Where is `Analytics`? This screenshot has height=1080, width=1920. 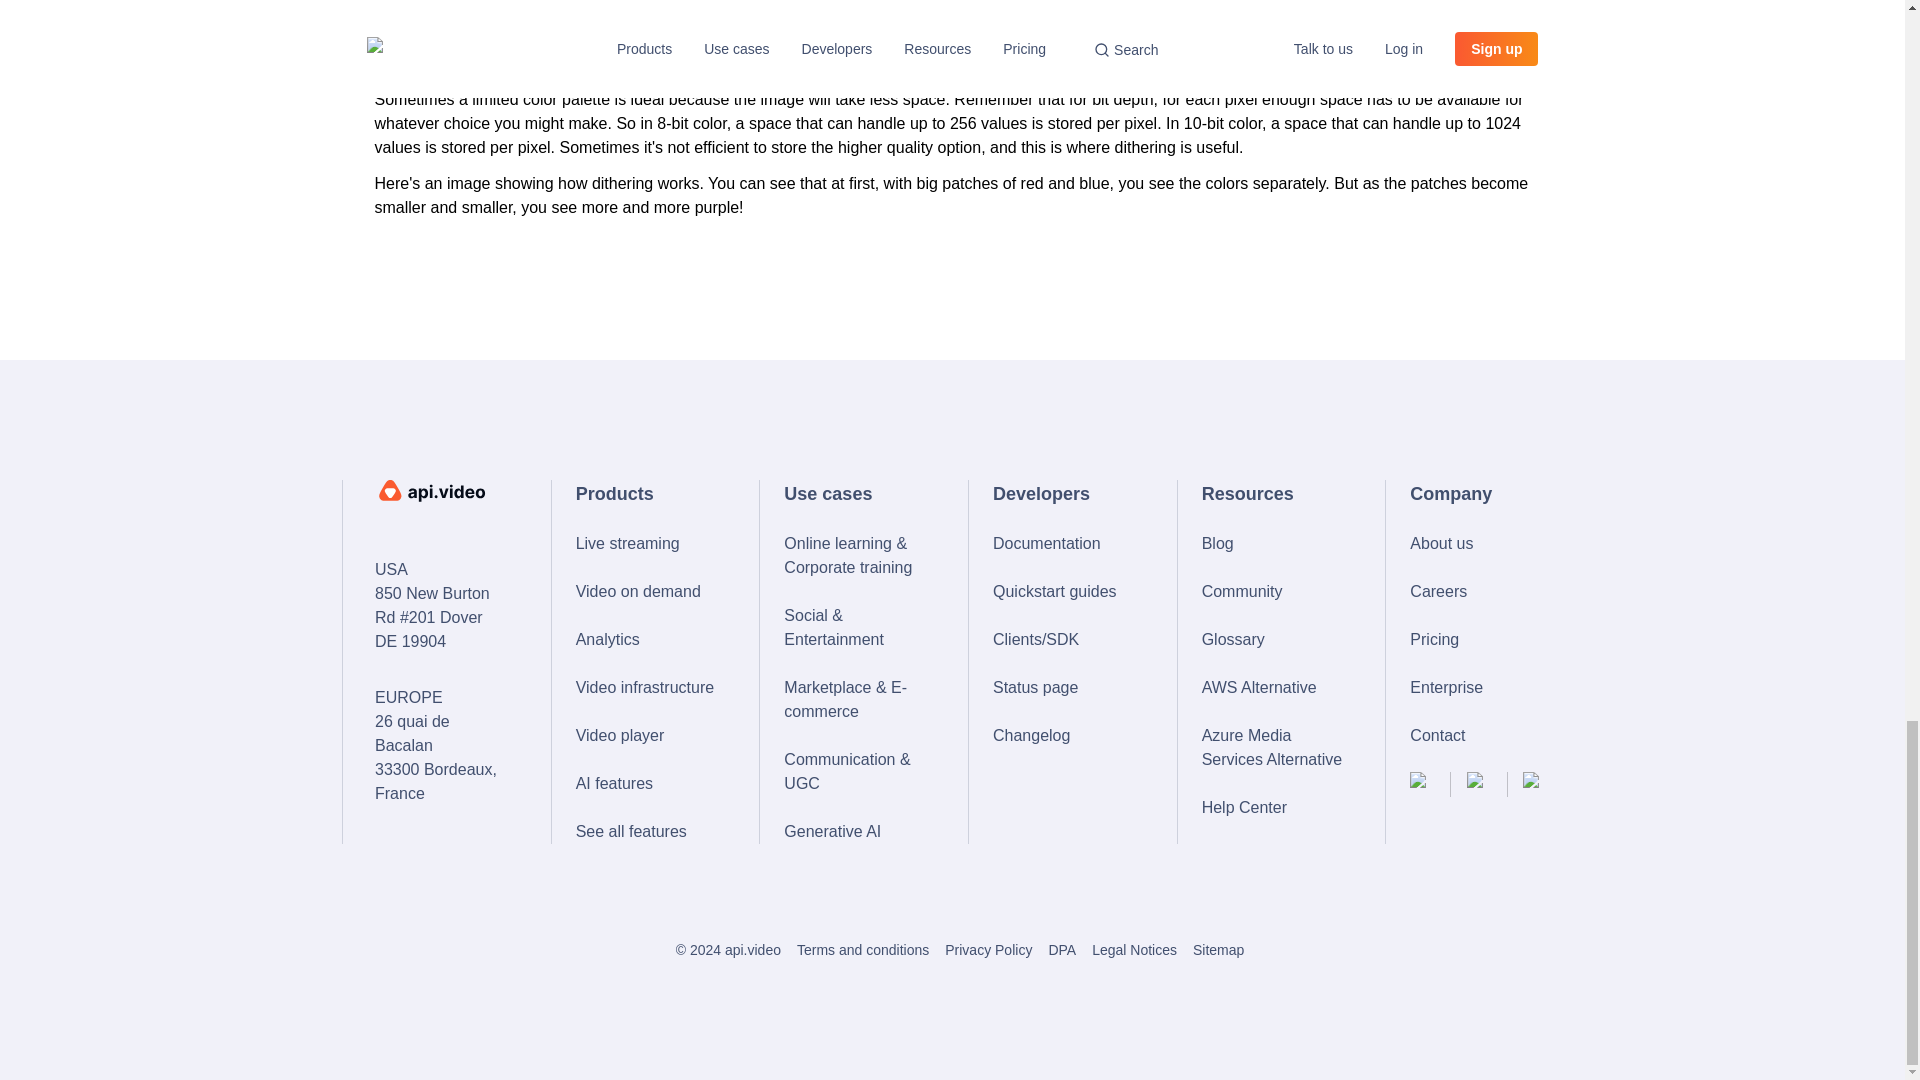
Analytics is located at coordinates (648, 640).